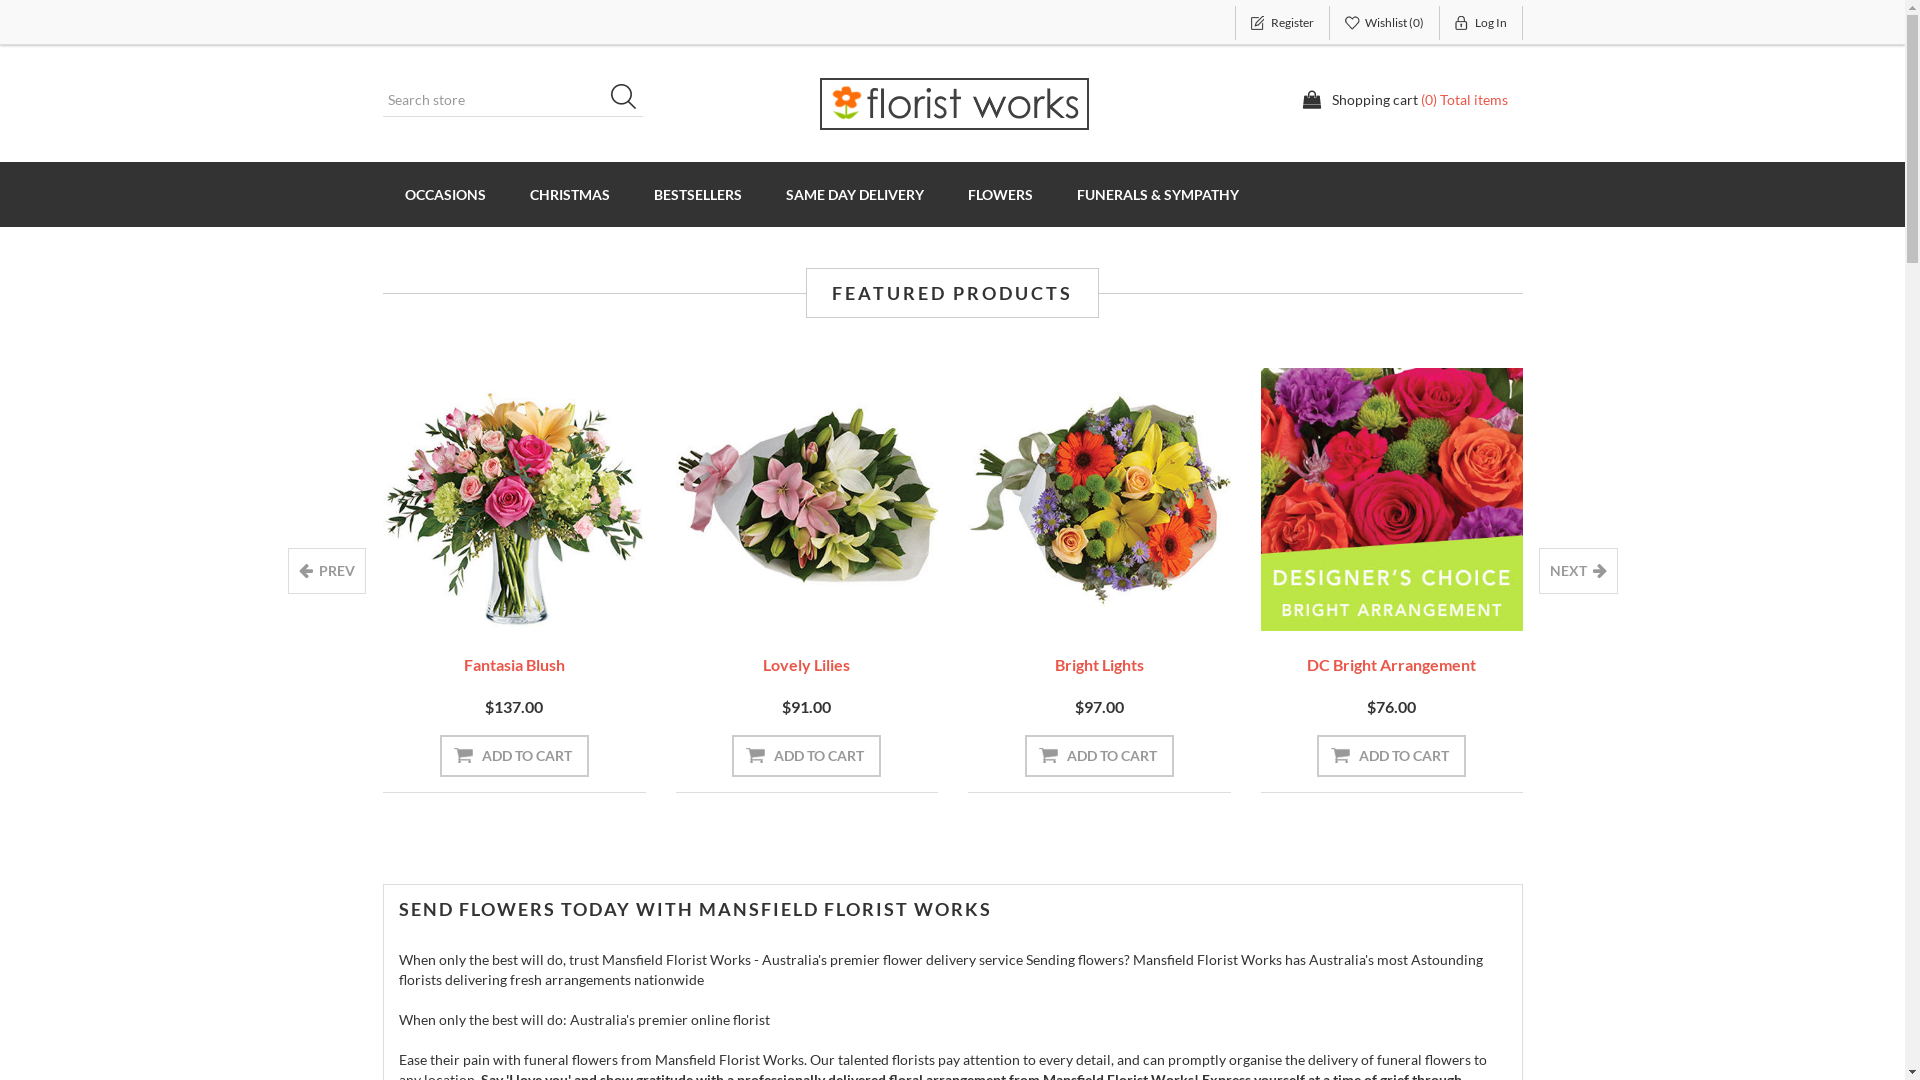  What do you see at coordinates (483, 603) in the screenshot?
I see `Add to Wishlist` at bounding box center [483, 603].